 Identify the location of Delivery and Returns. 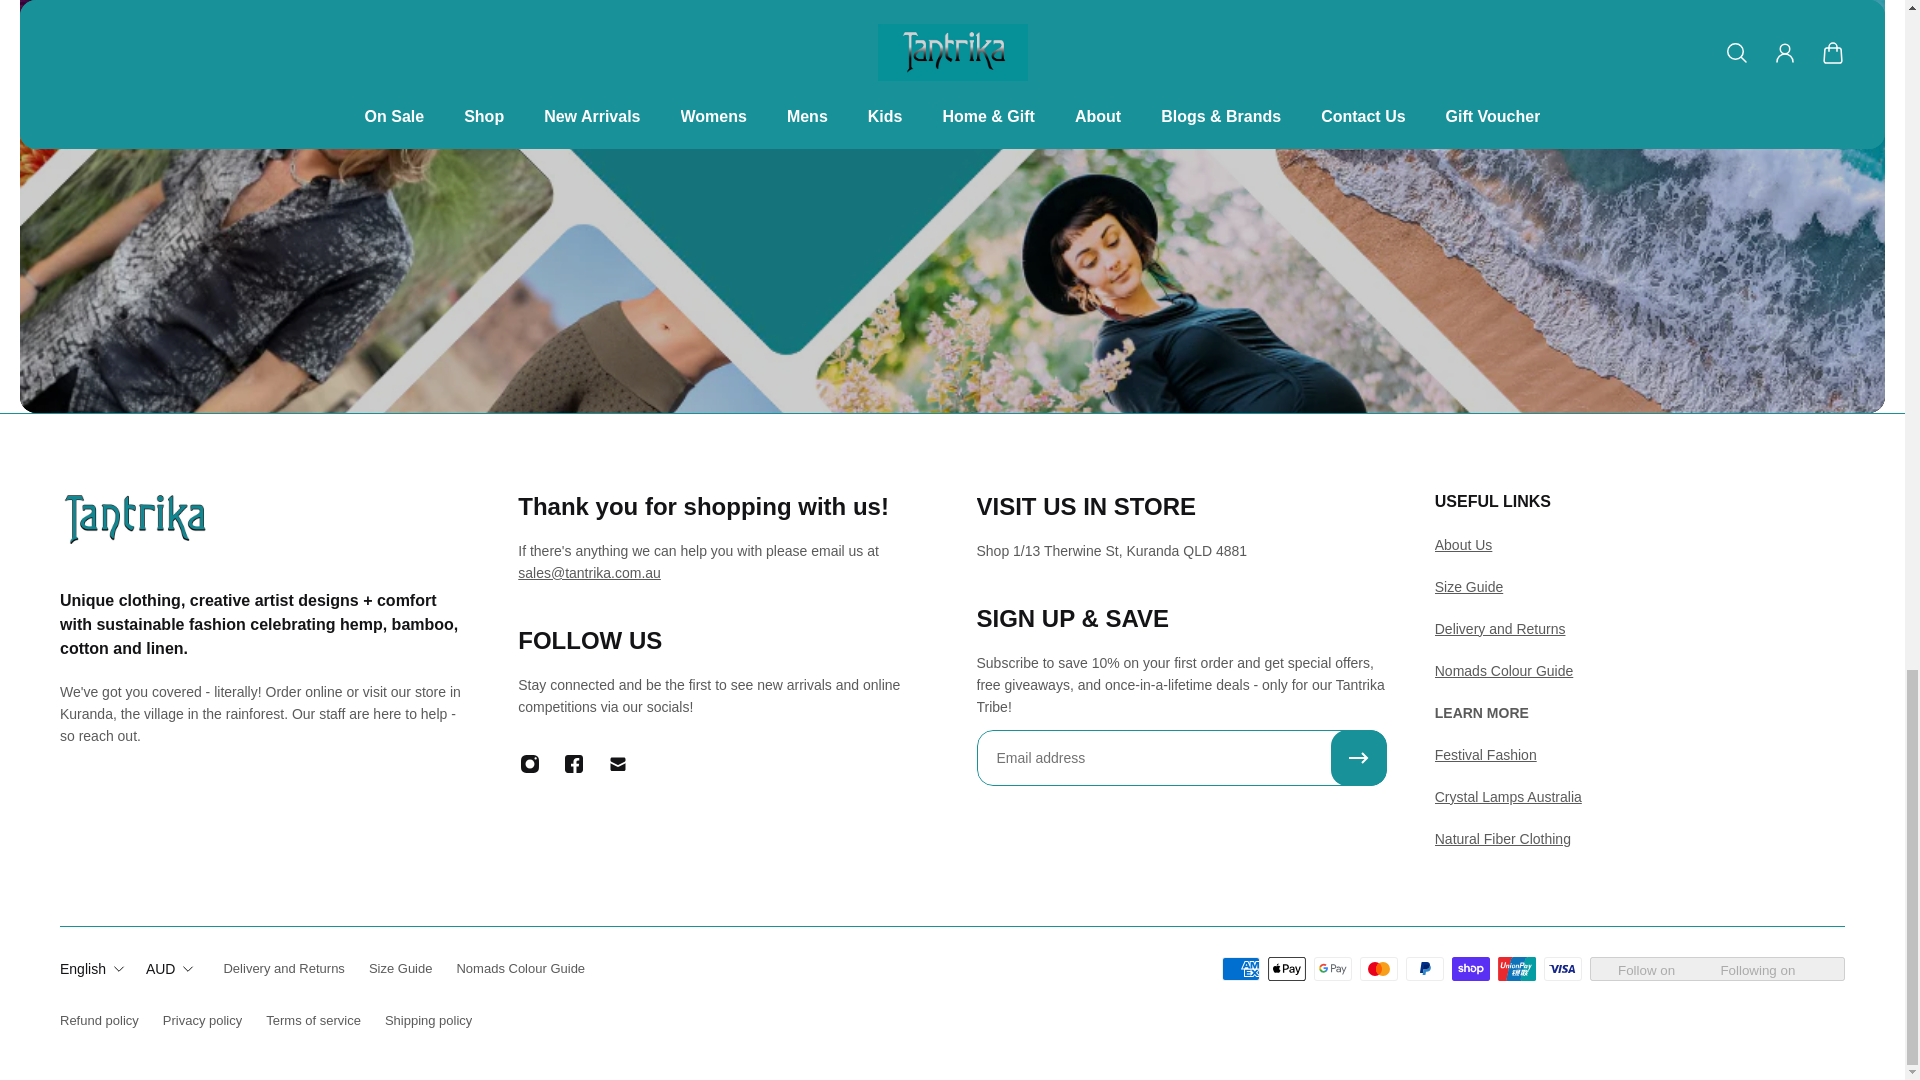
(1500, 629).